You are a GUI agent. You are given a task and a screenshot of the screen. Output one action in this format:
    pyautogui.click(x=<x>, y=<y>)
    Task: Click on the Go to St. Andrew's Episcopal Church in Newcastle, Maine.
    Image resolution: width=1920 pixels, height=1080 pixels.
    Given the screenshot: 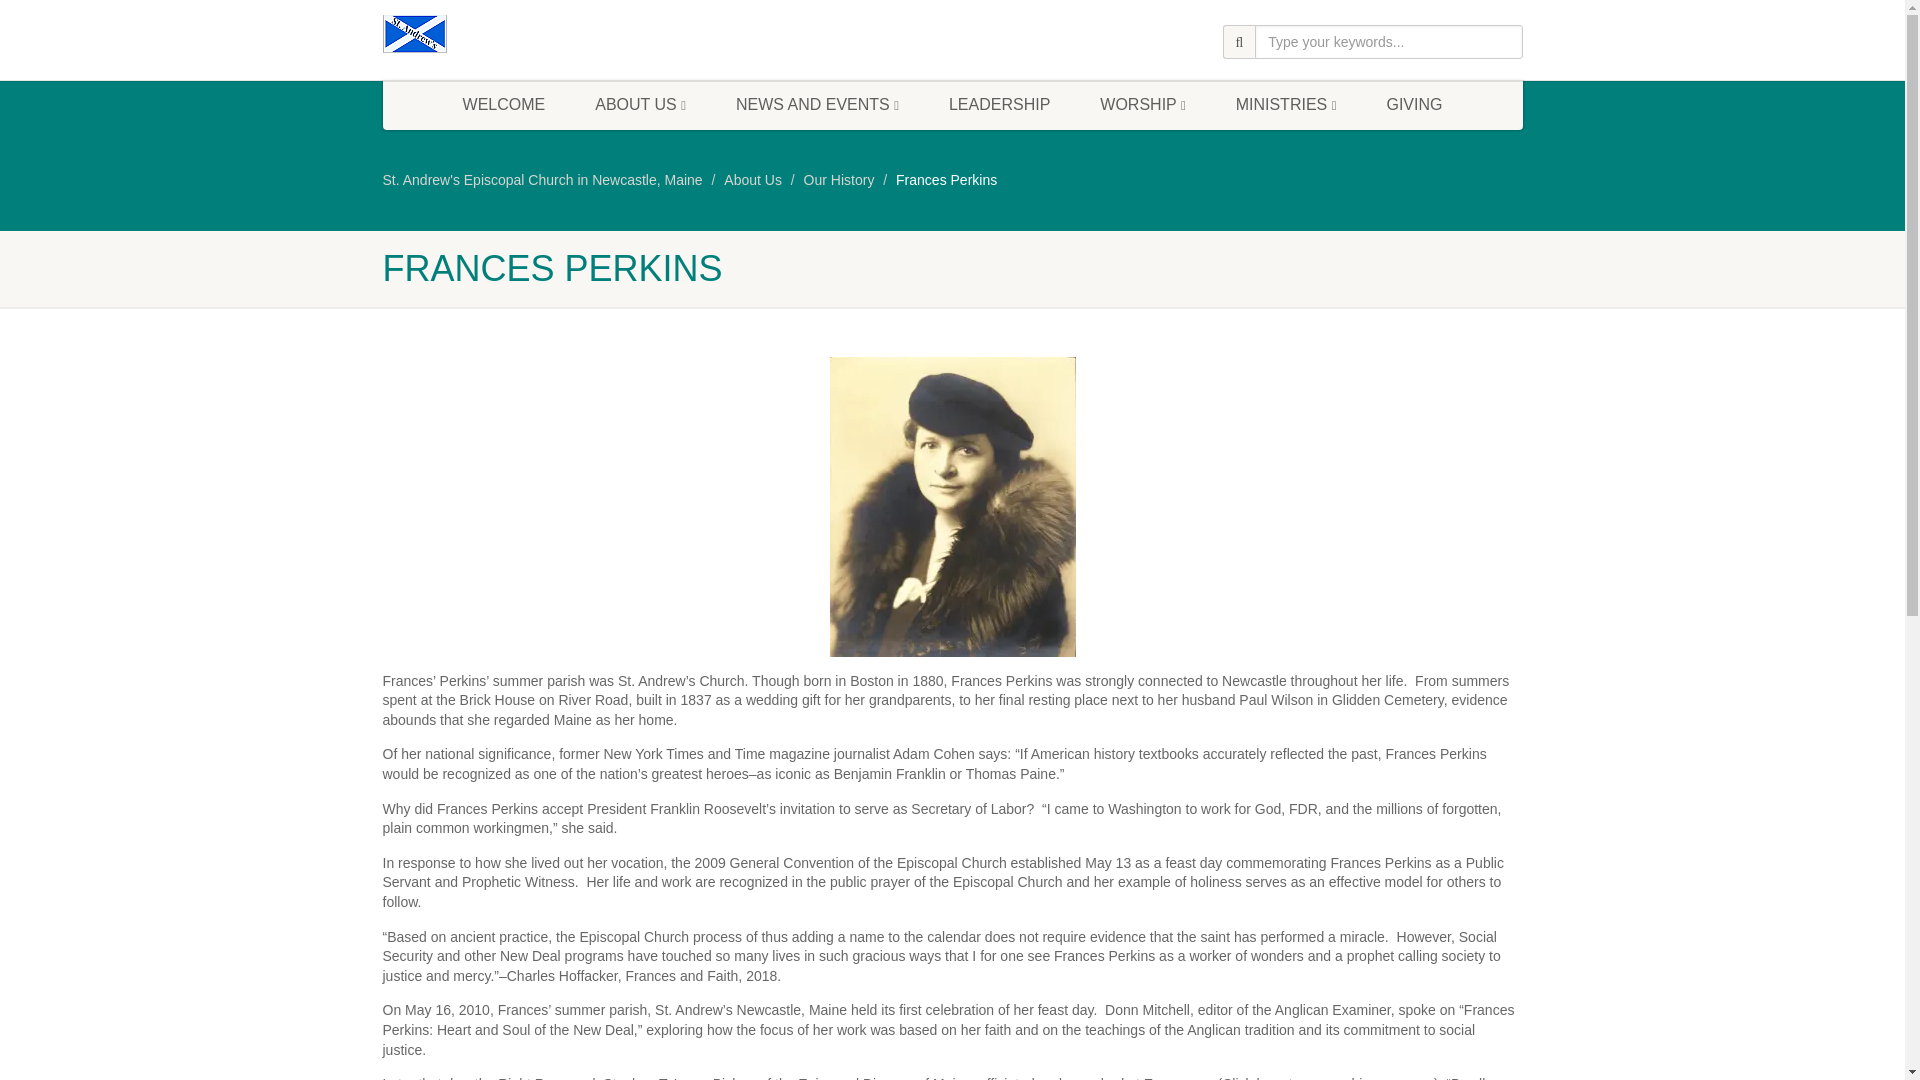 What is the action you would take?
    pyautogui.click(x=542, y=179)
    